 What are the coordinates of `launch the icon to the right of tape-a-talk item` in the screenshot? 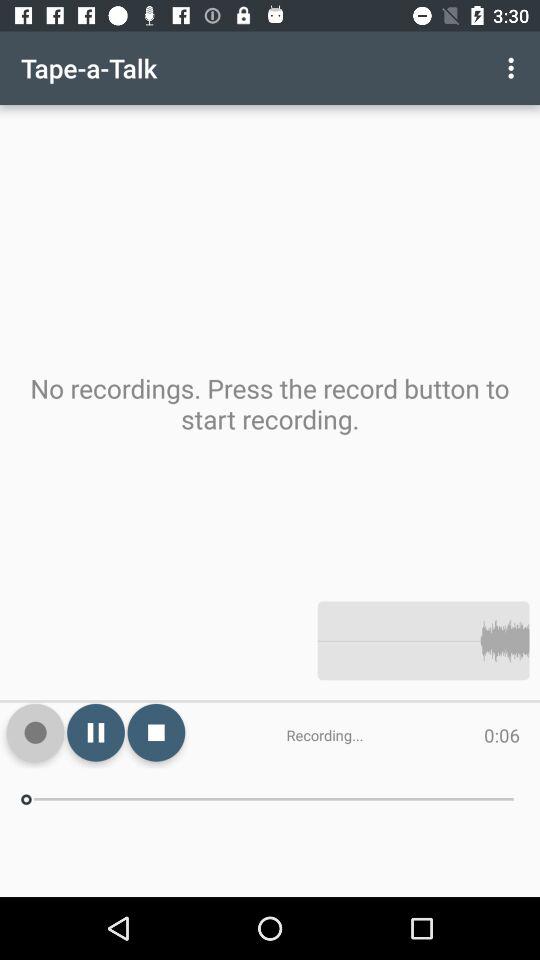 It's located at (514, 68).